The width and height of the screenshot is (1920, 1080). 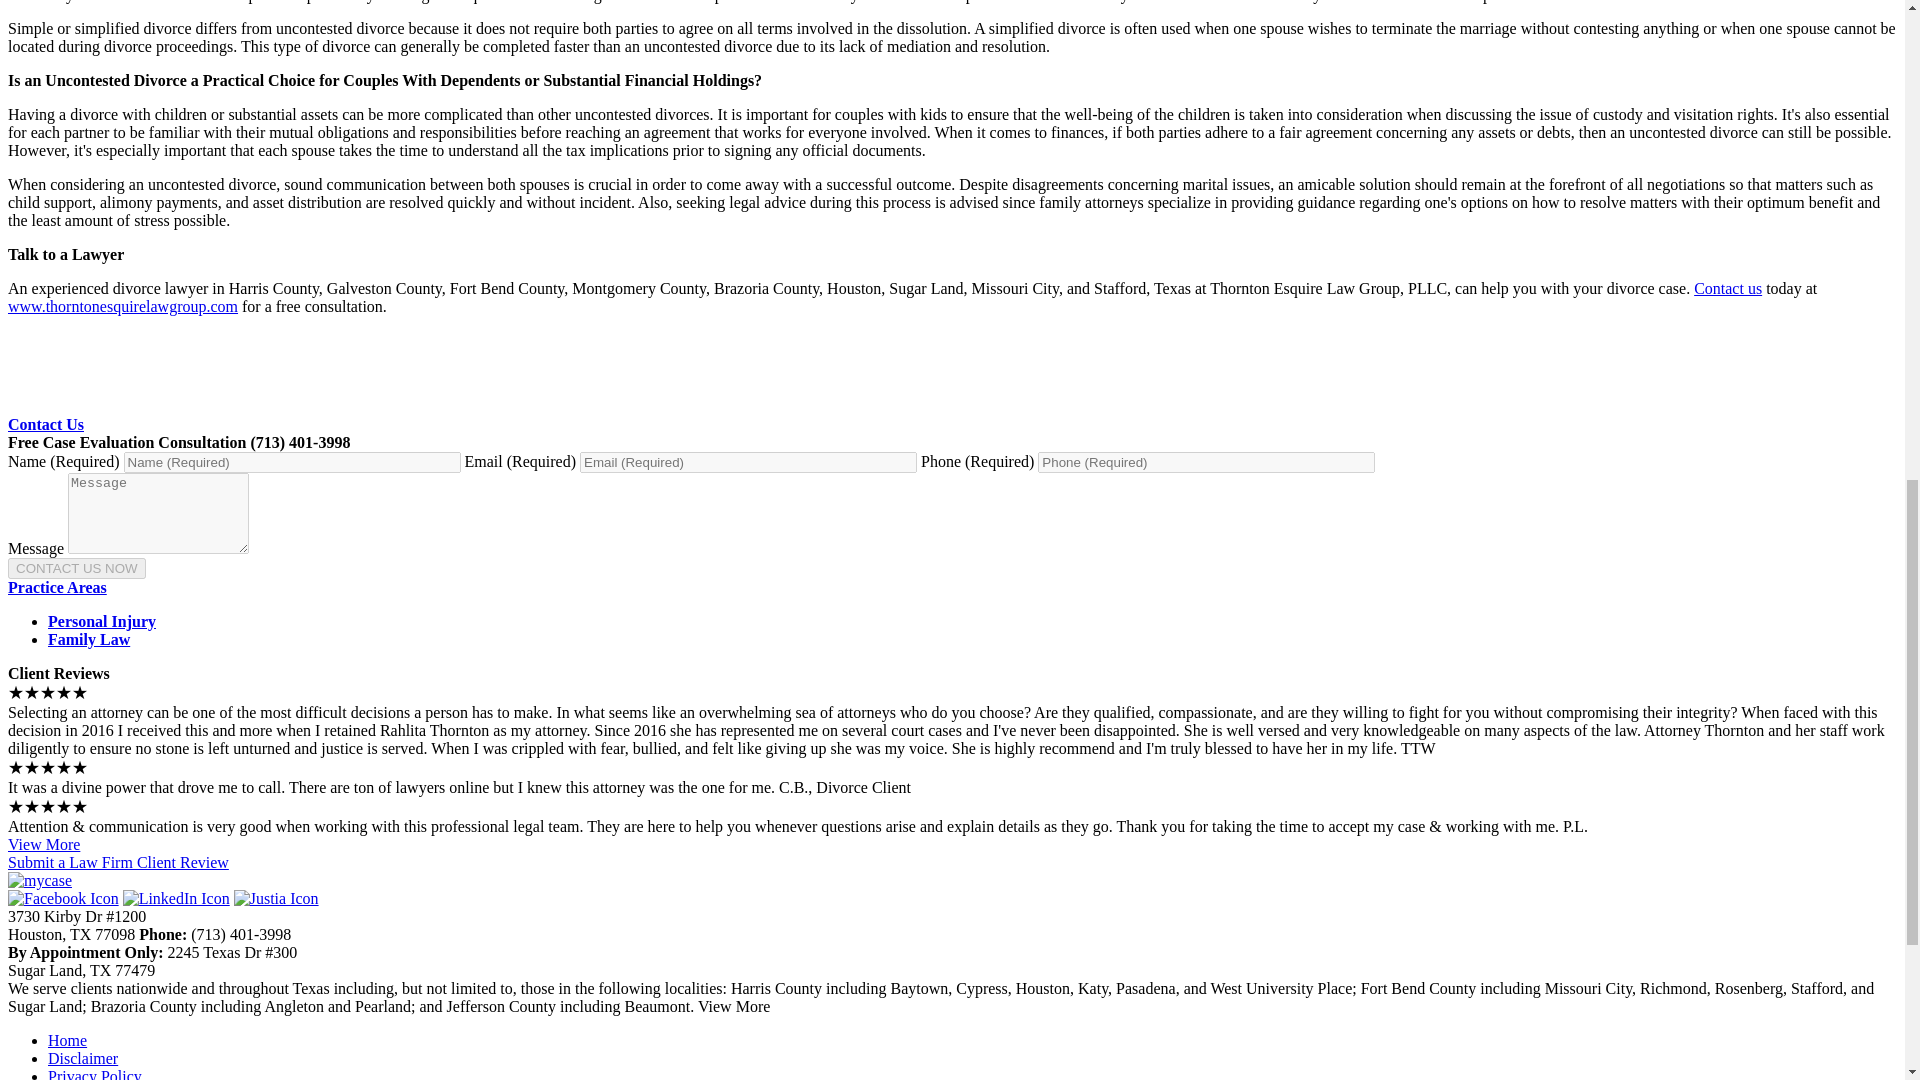 I want to click on Practice Areas, so click(x=57, y=587).